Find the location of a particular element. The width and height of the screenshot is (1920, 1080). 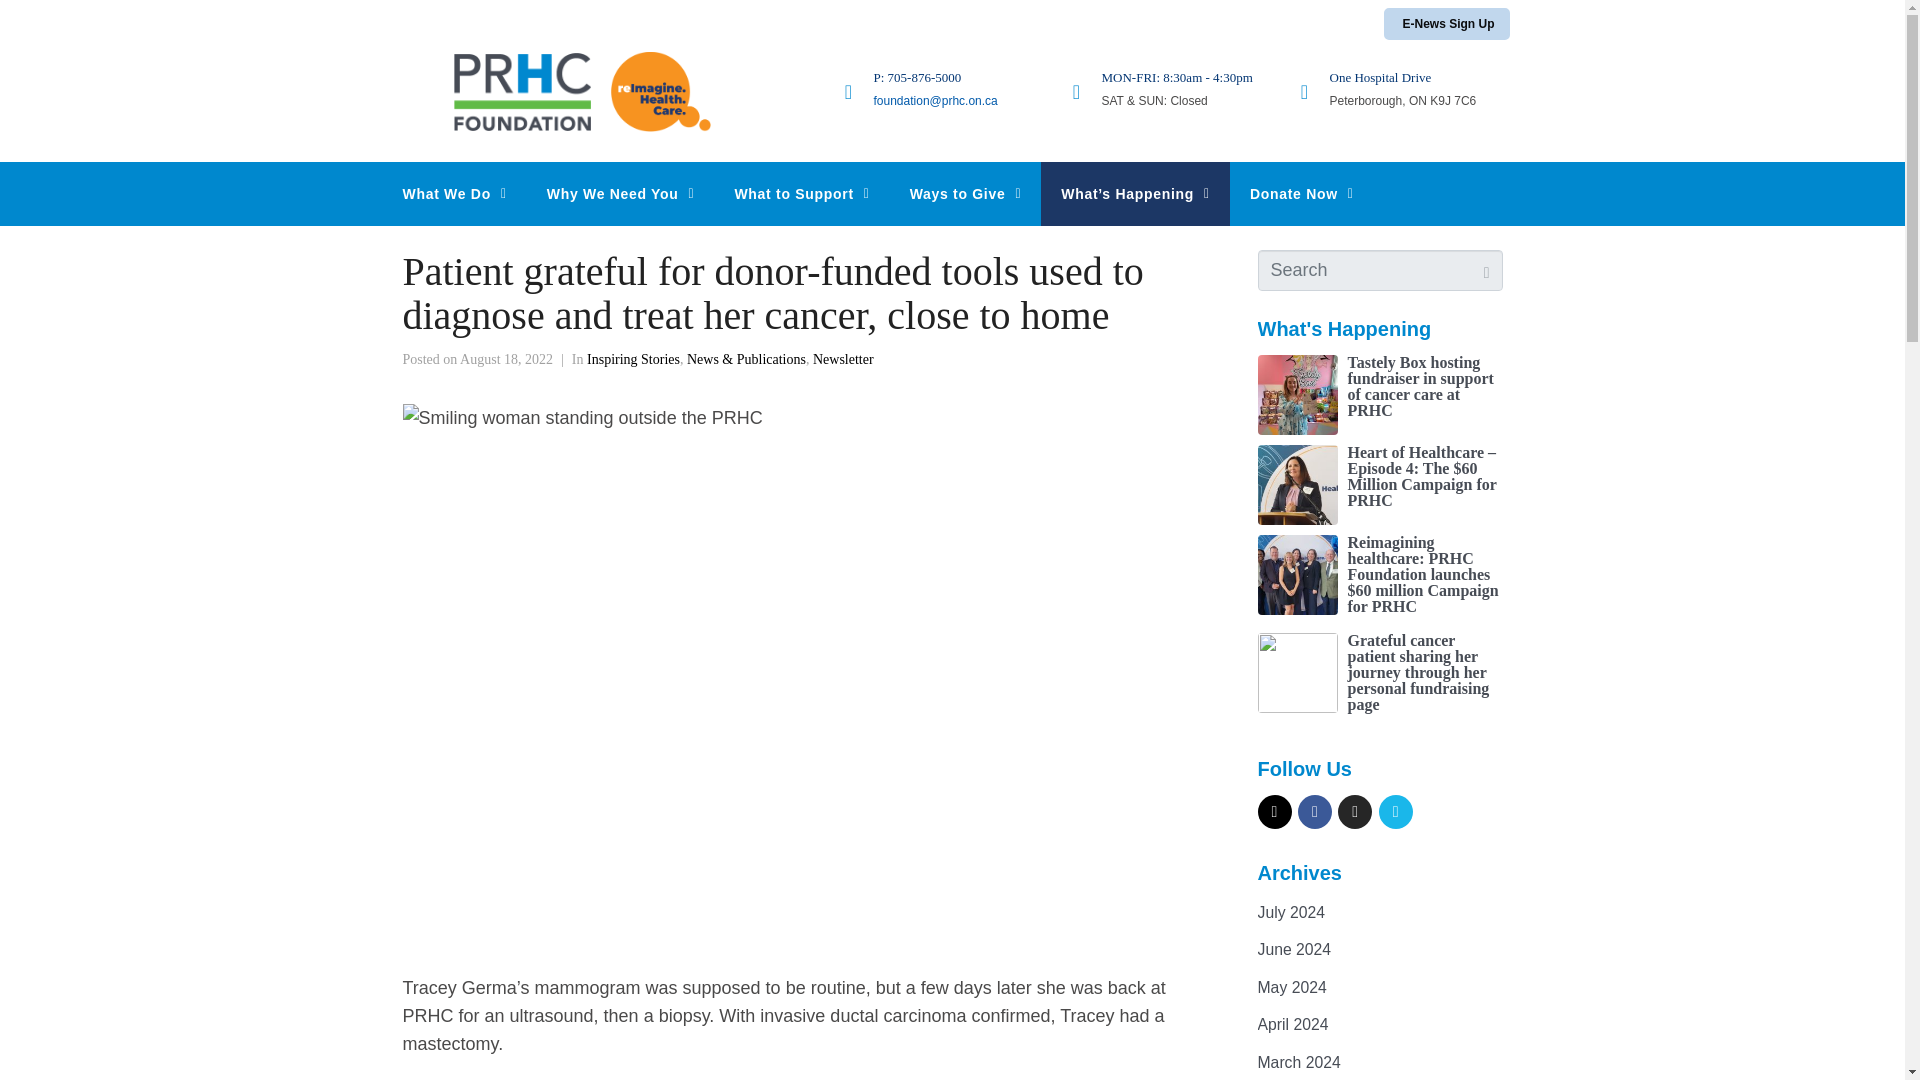

MON-FRI: 8:30am - 4:30pm is located at coordinates (1178, 78).